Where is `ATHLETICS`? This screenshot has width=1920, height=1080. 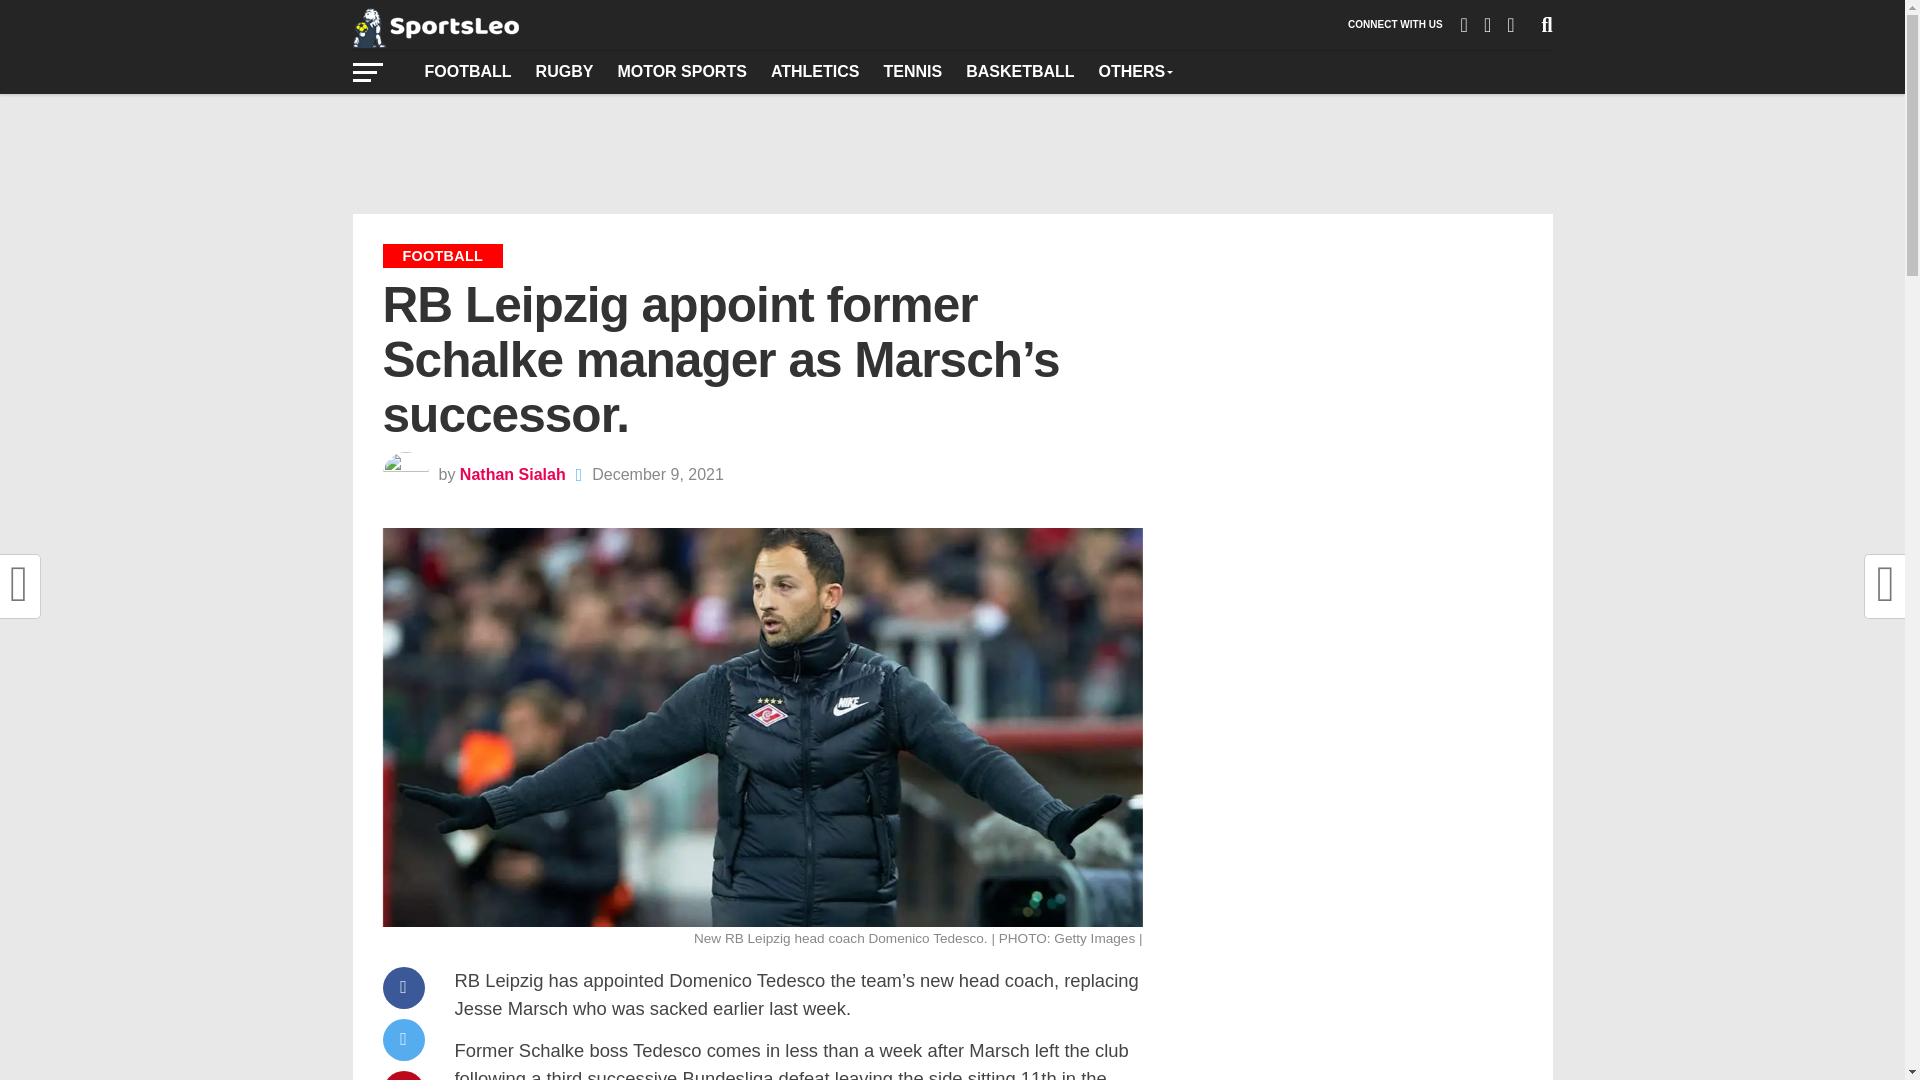
ATHLETICS is located at coordinates (814, 71).